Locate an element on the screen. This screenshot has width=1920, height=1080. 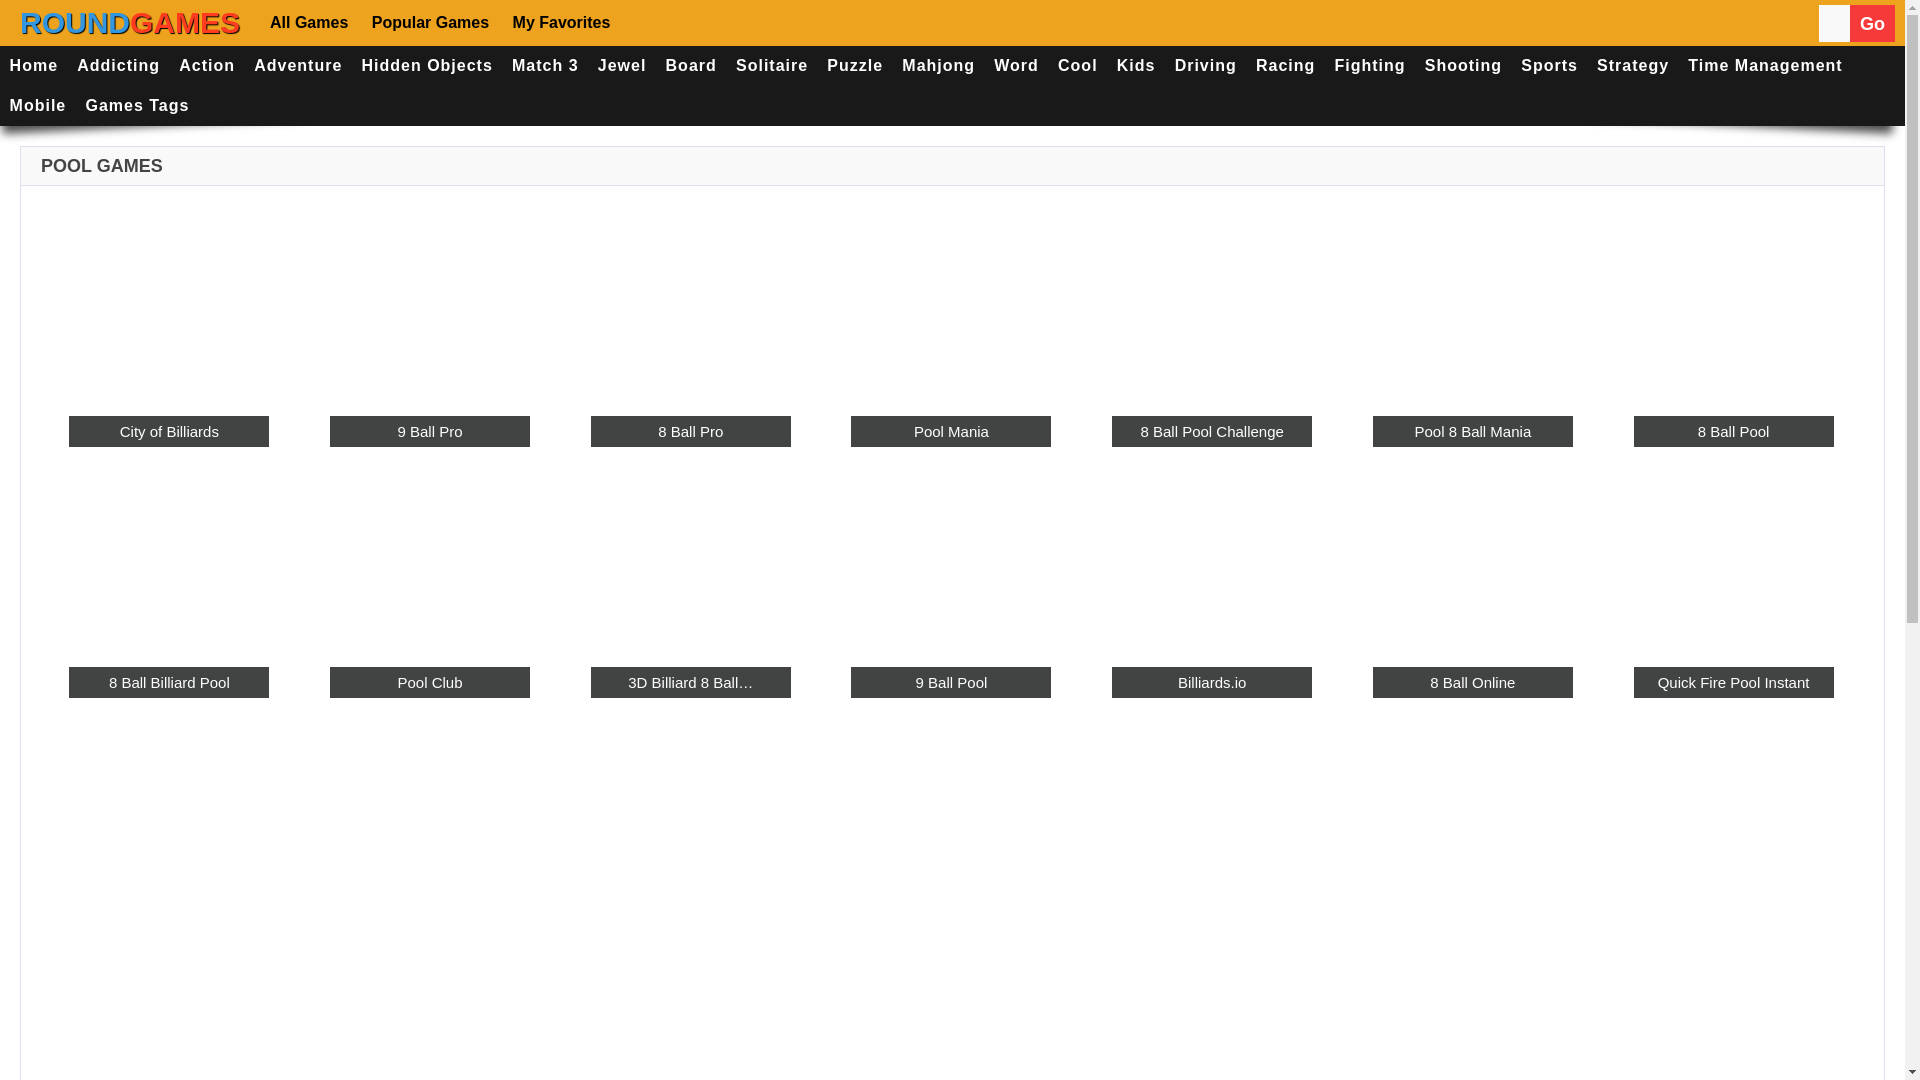
Follow us on Facebook is located at coordinates (650, 22).